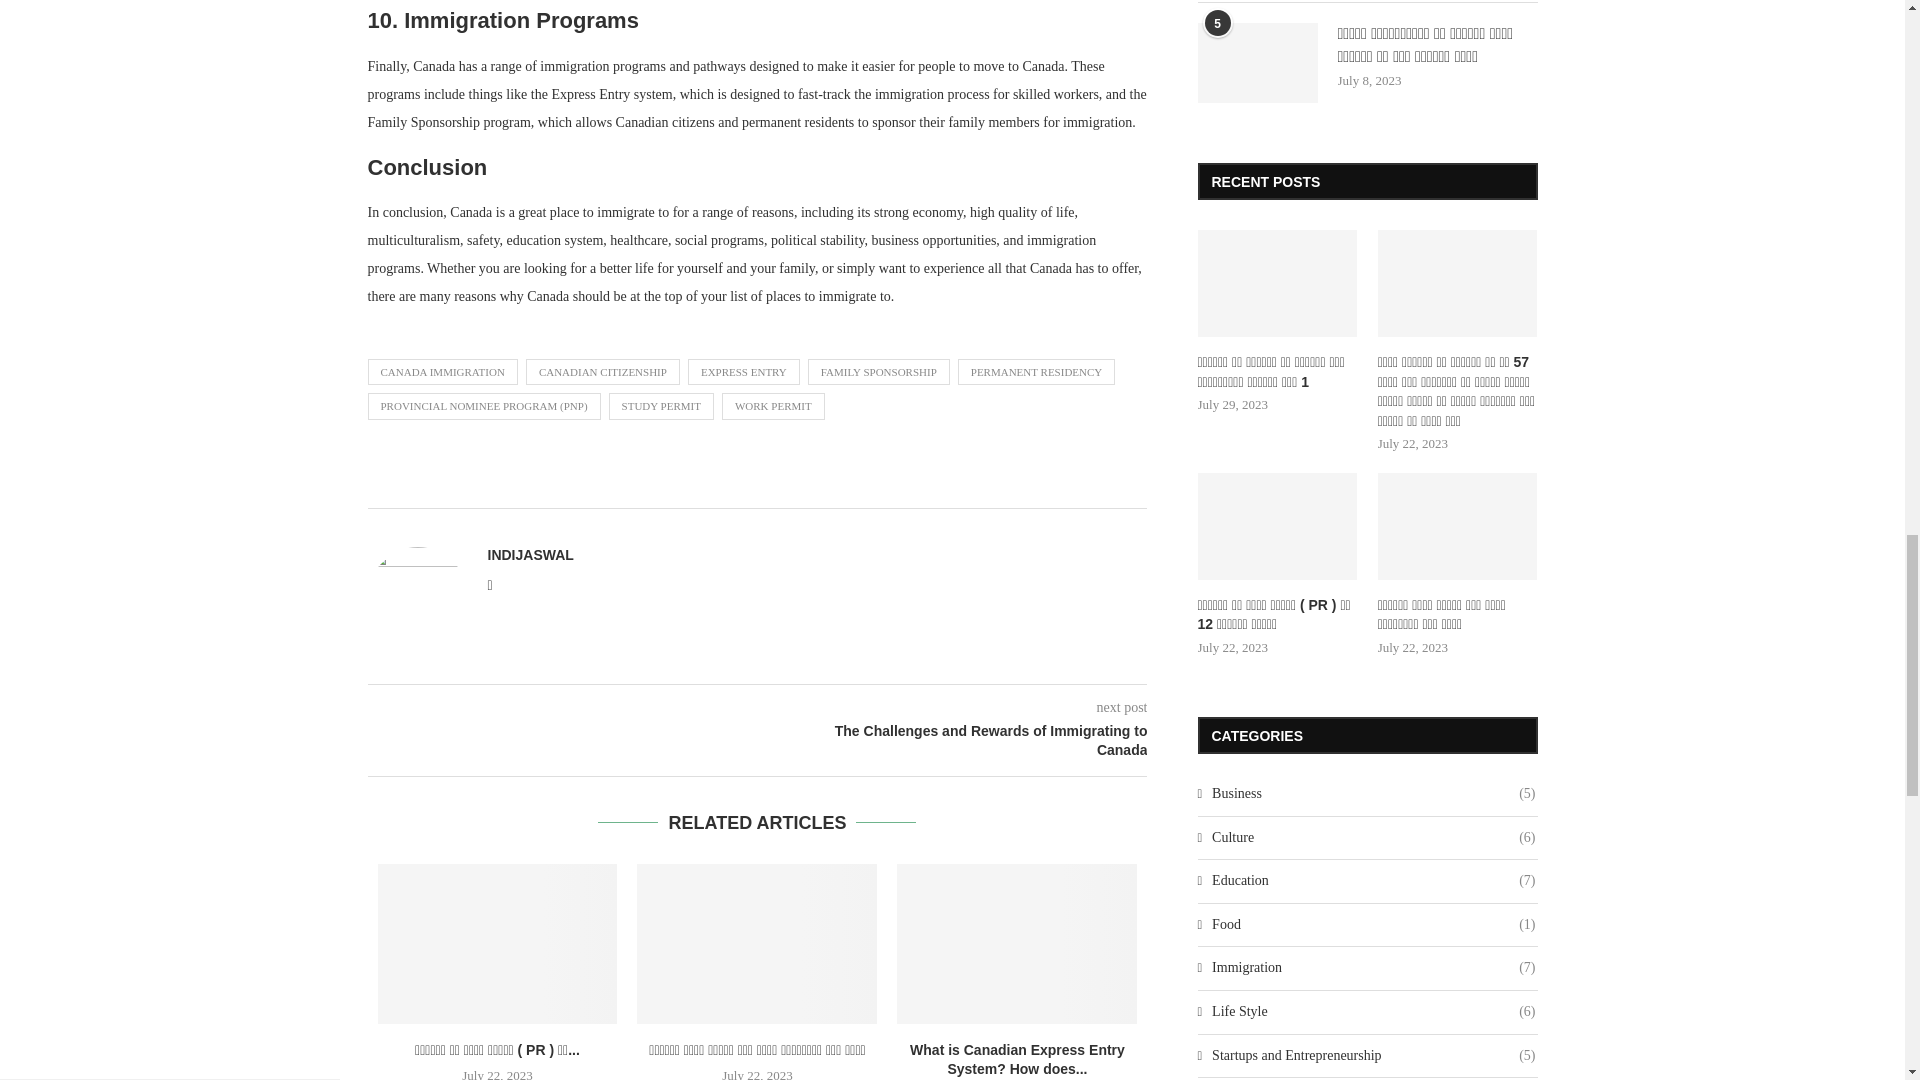 This screenshot has height=1080, width=1920. What do you see at coordinates (1016, 944) in the screenshot?
I see `What is Canadian Express Entry System? How does it work?` at bounding box center [1016, 944].